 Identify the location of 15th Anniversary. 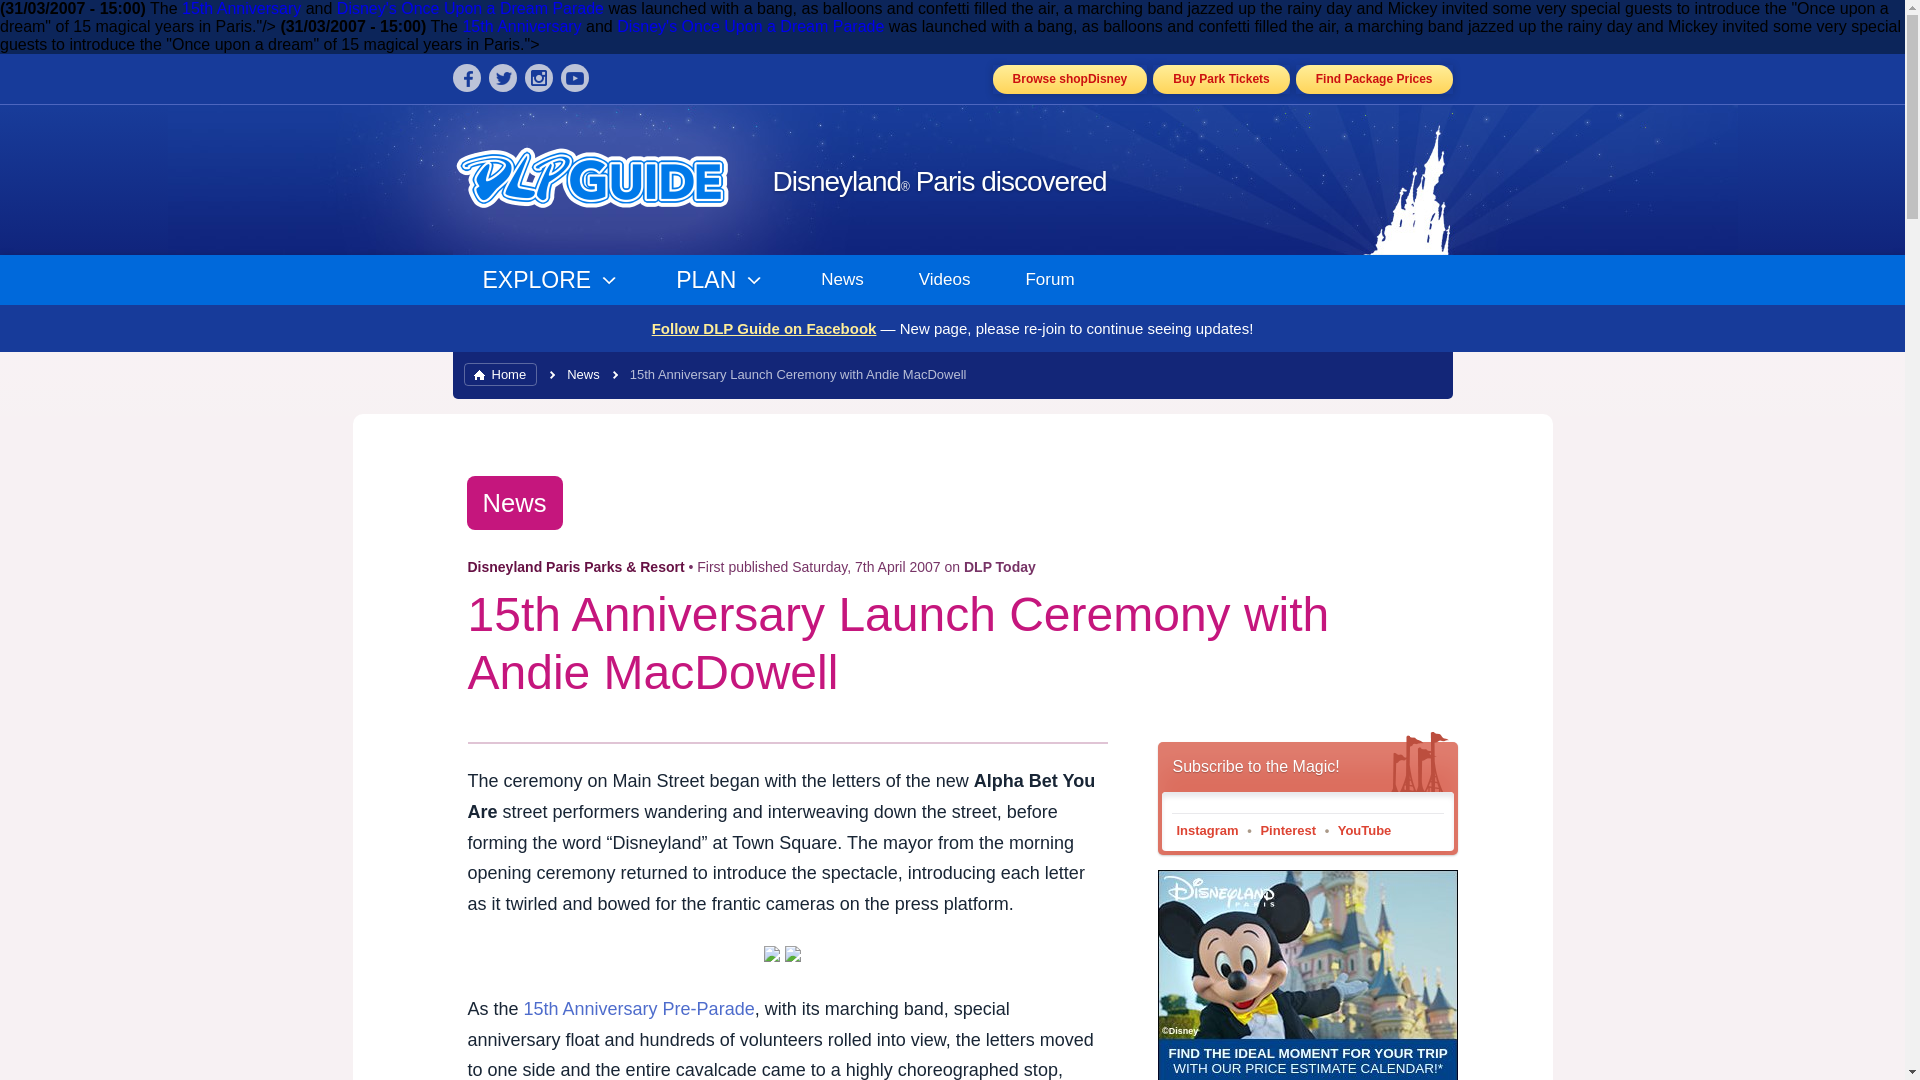
(242, 8).